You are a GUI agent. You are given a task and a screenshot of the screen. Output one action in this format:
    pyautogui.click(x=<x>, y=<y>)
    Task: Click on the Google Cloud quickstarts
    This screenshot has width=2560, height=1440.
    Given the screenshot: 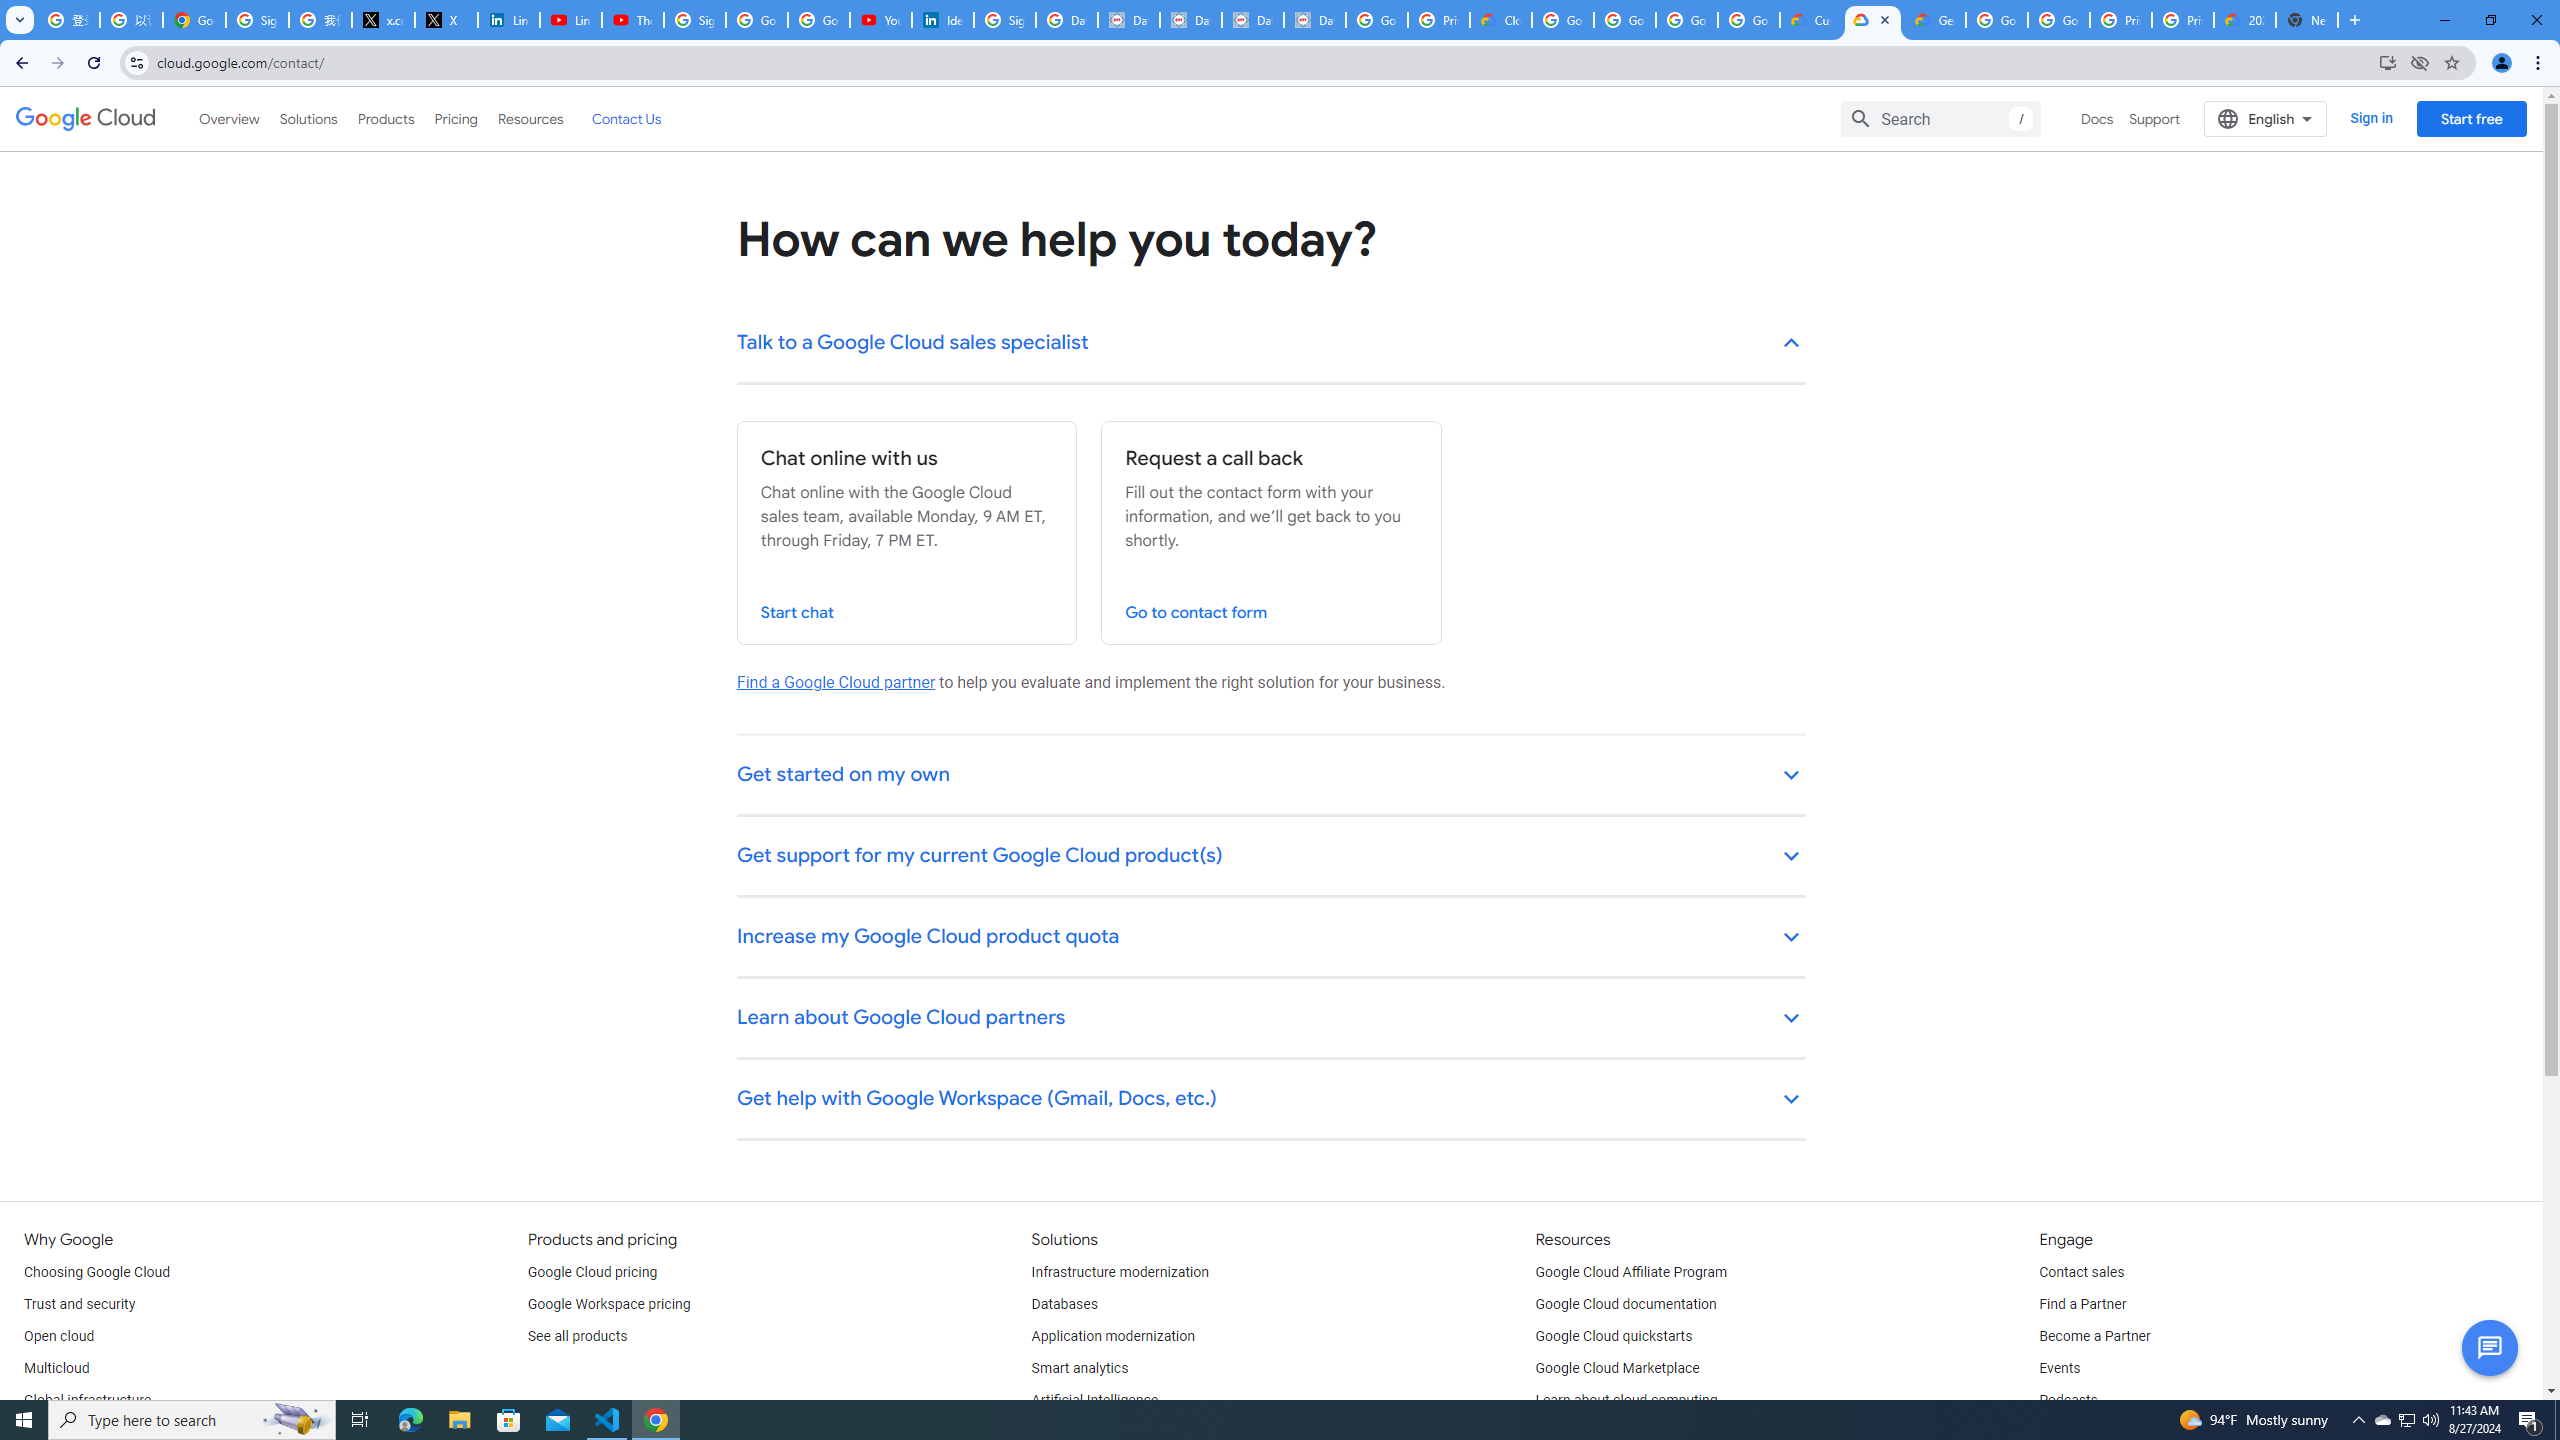 What is the action you would take?
    pyautogui.click(x=1614, y=1336)
    